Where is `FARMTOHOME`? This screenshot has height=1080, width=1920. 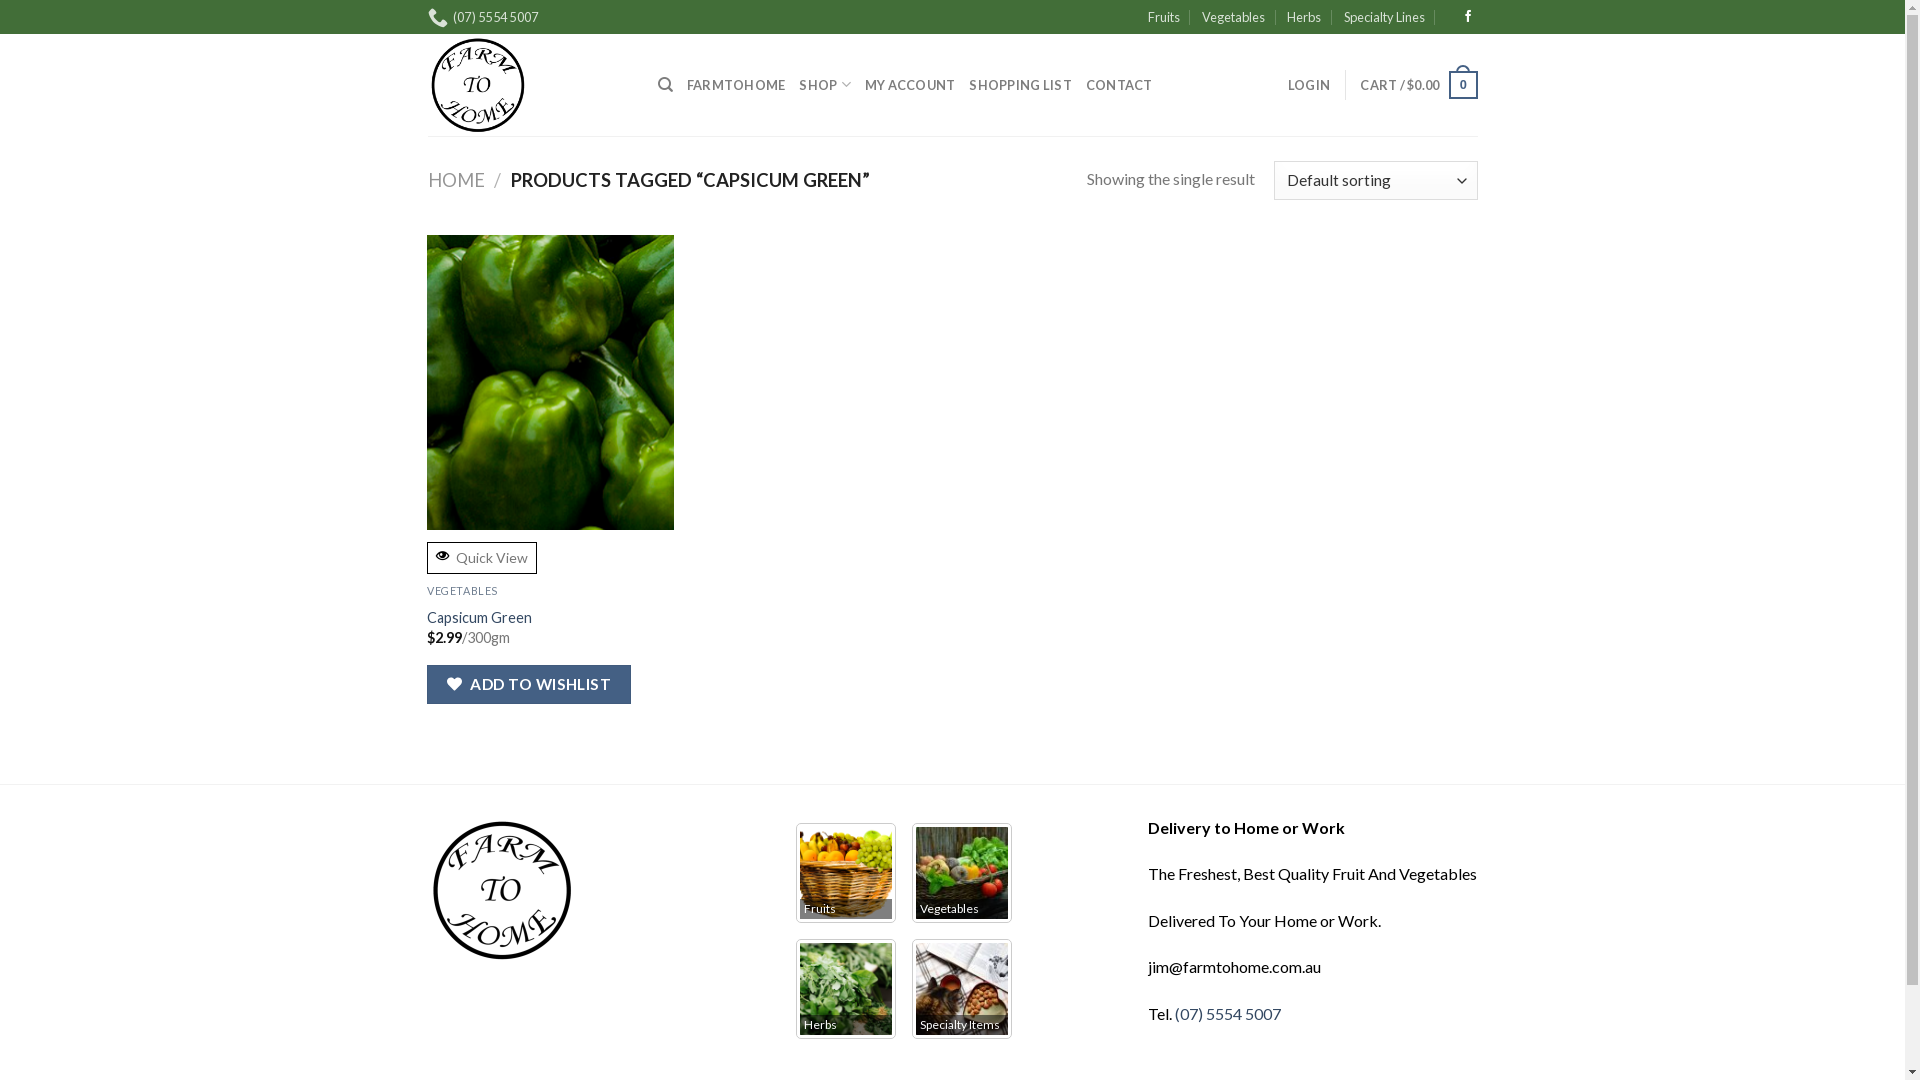
FARMTOHOME is located at coordinates (736, 85).